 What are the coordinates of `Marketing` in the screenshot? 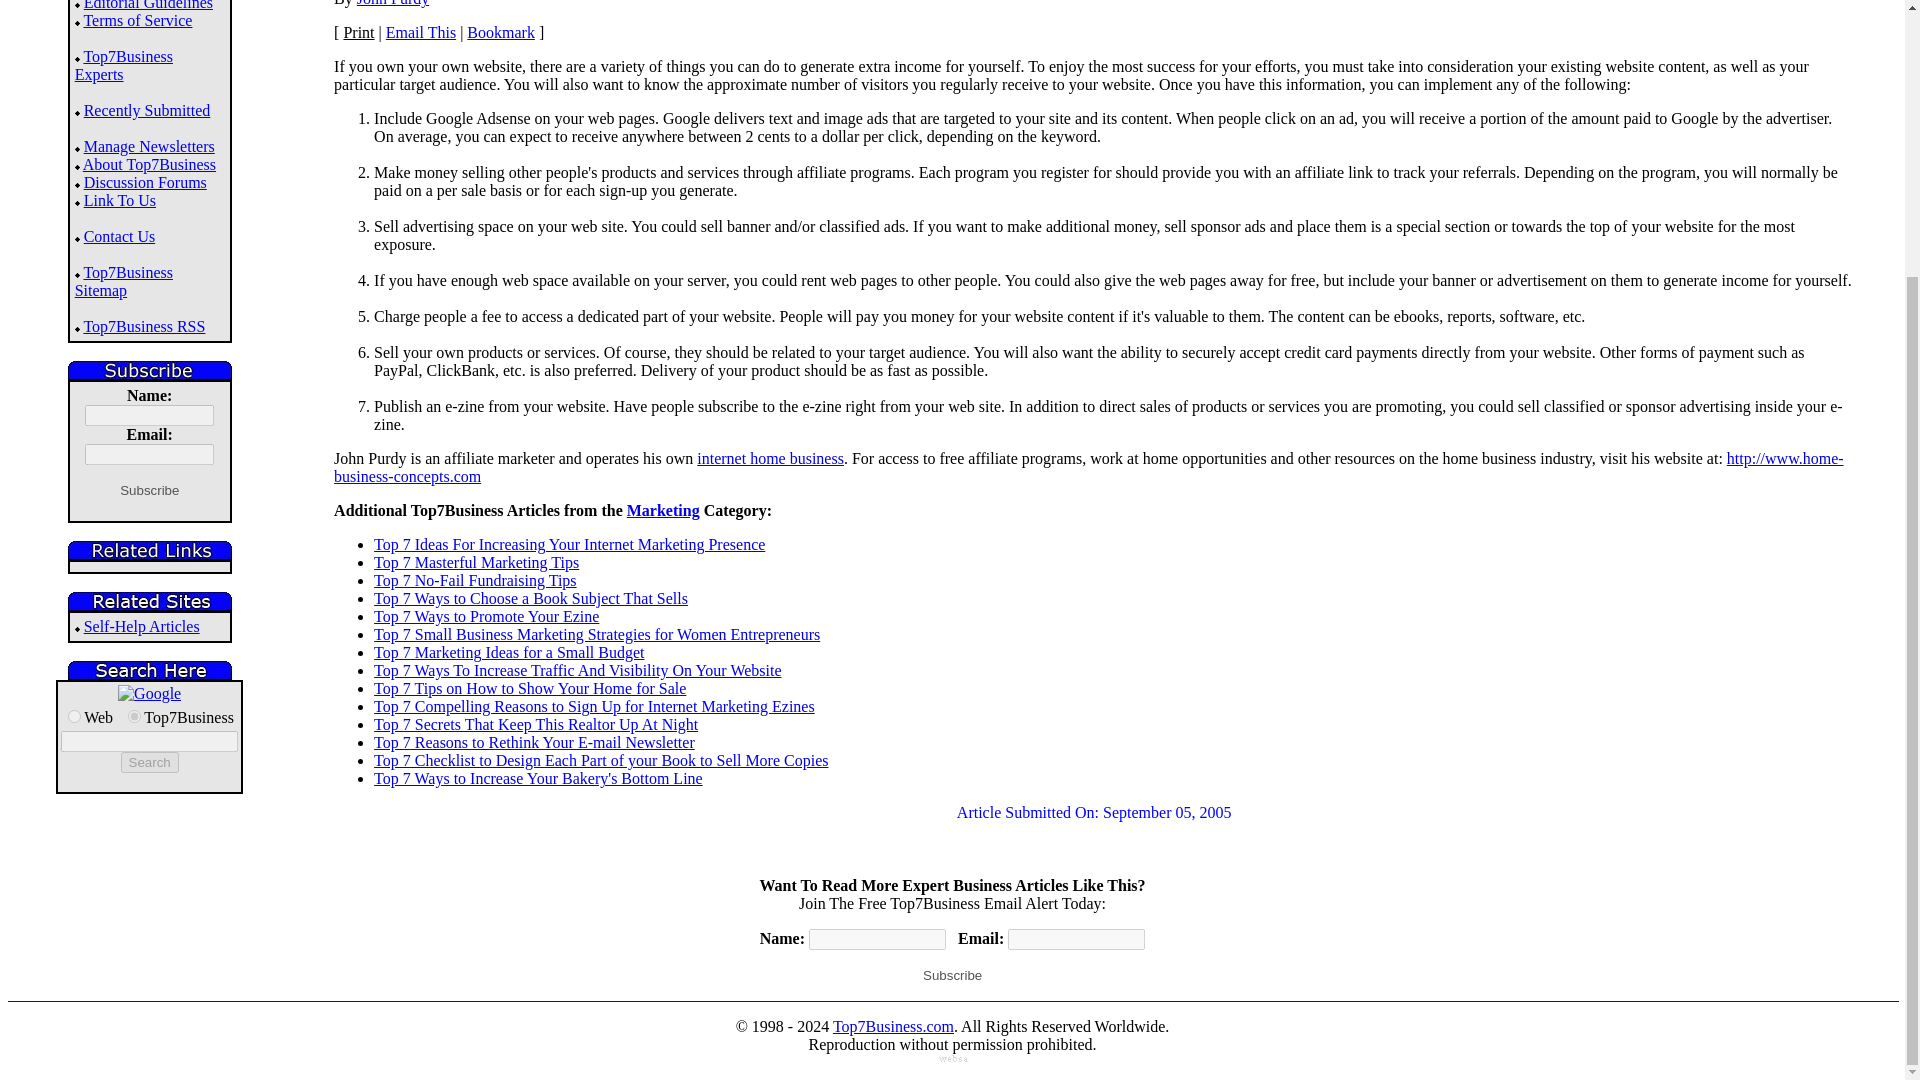 It's located at (664, 510).